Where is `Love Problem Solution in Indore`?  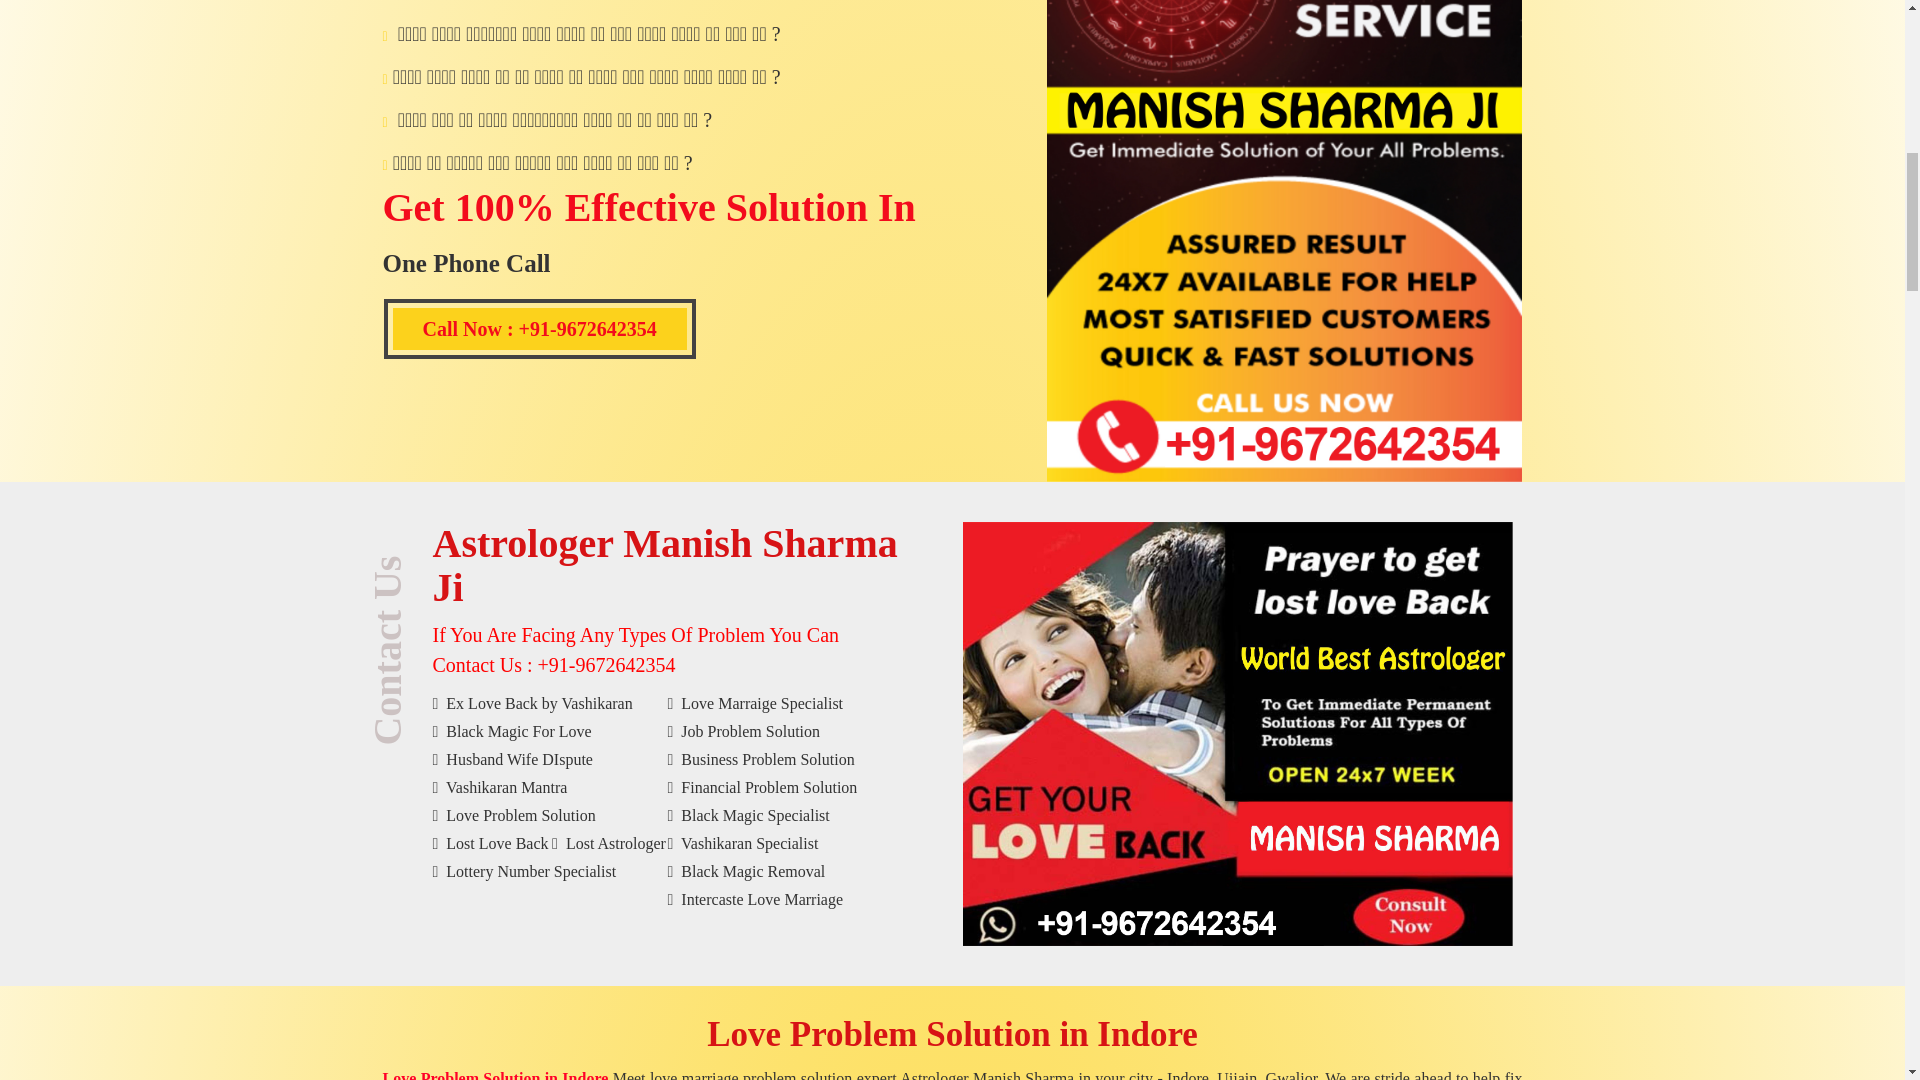
Love Problem Solution in Indore is located at coordinates (952, 1034).